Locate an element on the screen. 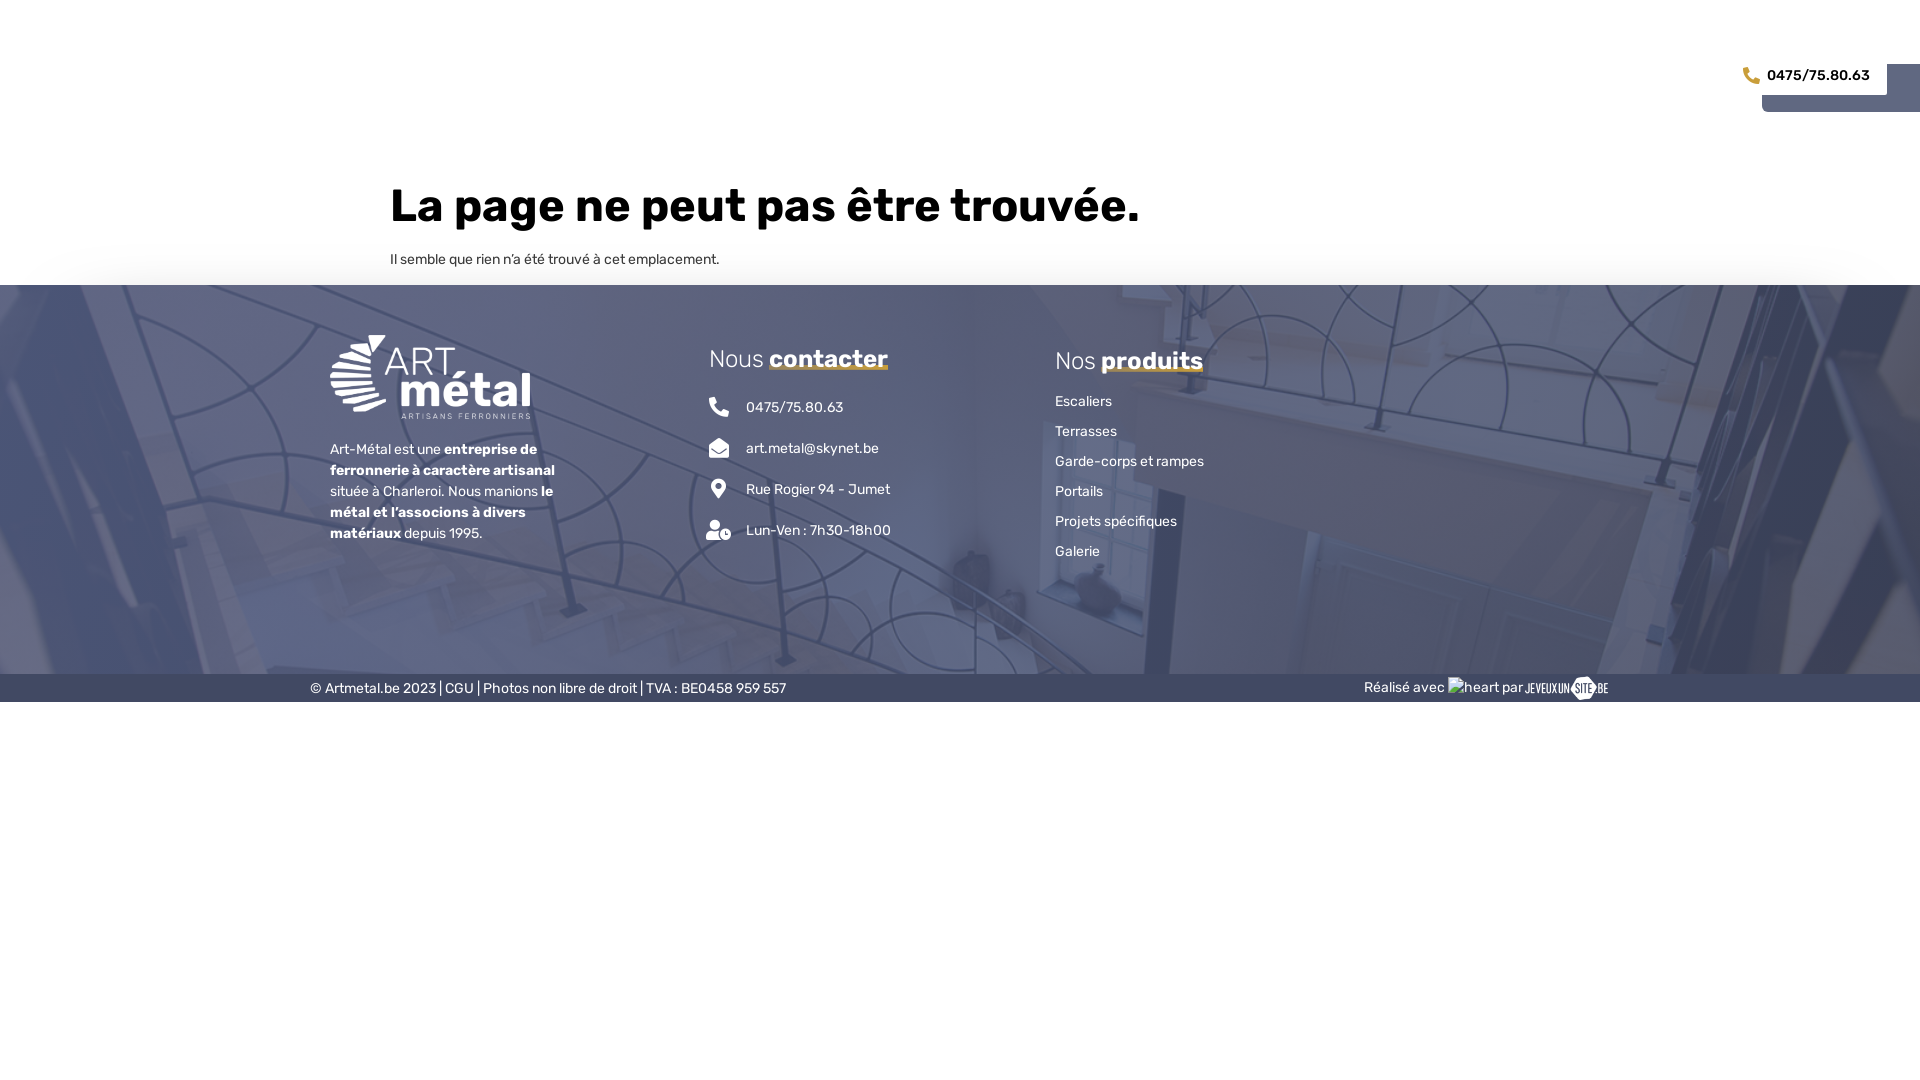  Escaliers is located at coordinates (1150, 402).